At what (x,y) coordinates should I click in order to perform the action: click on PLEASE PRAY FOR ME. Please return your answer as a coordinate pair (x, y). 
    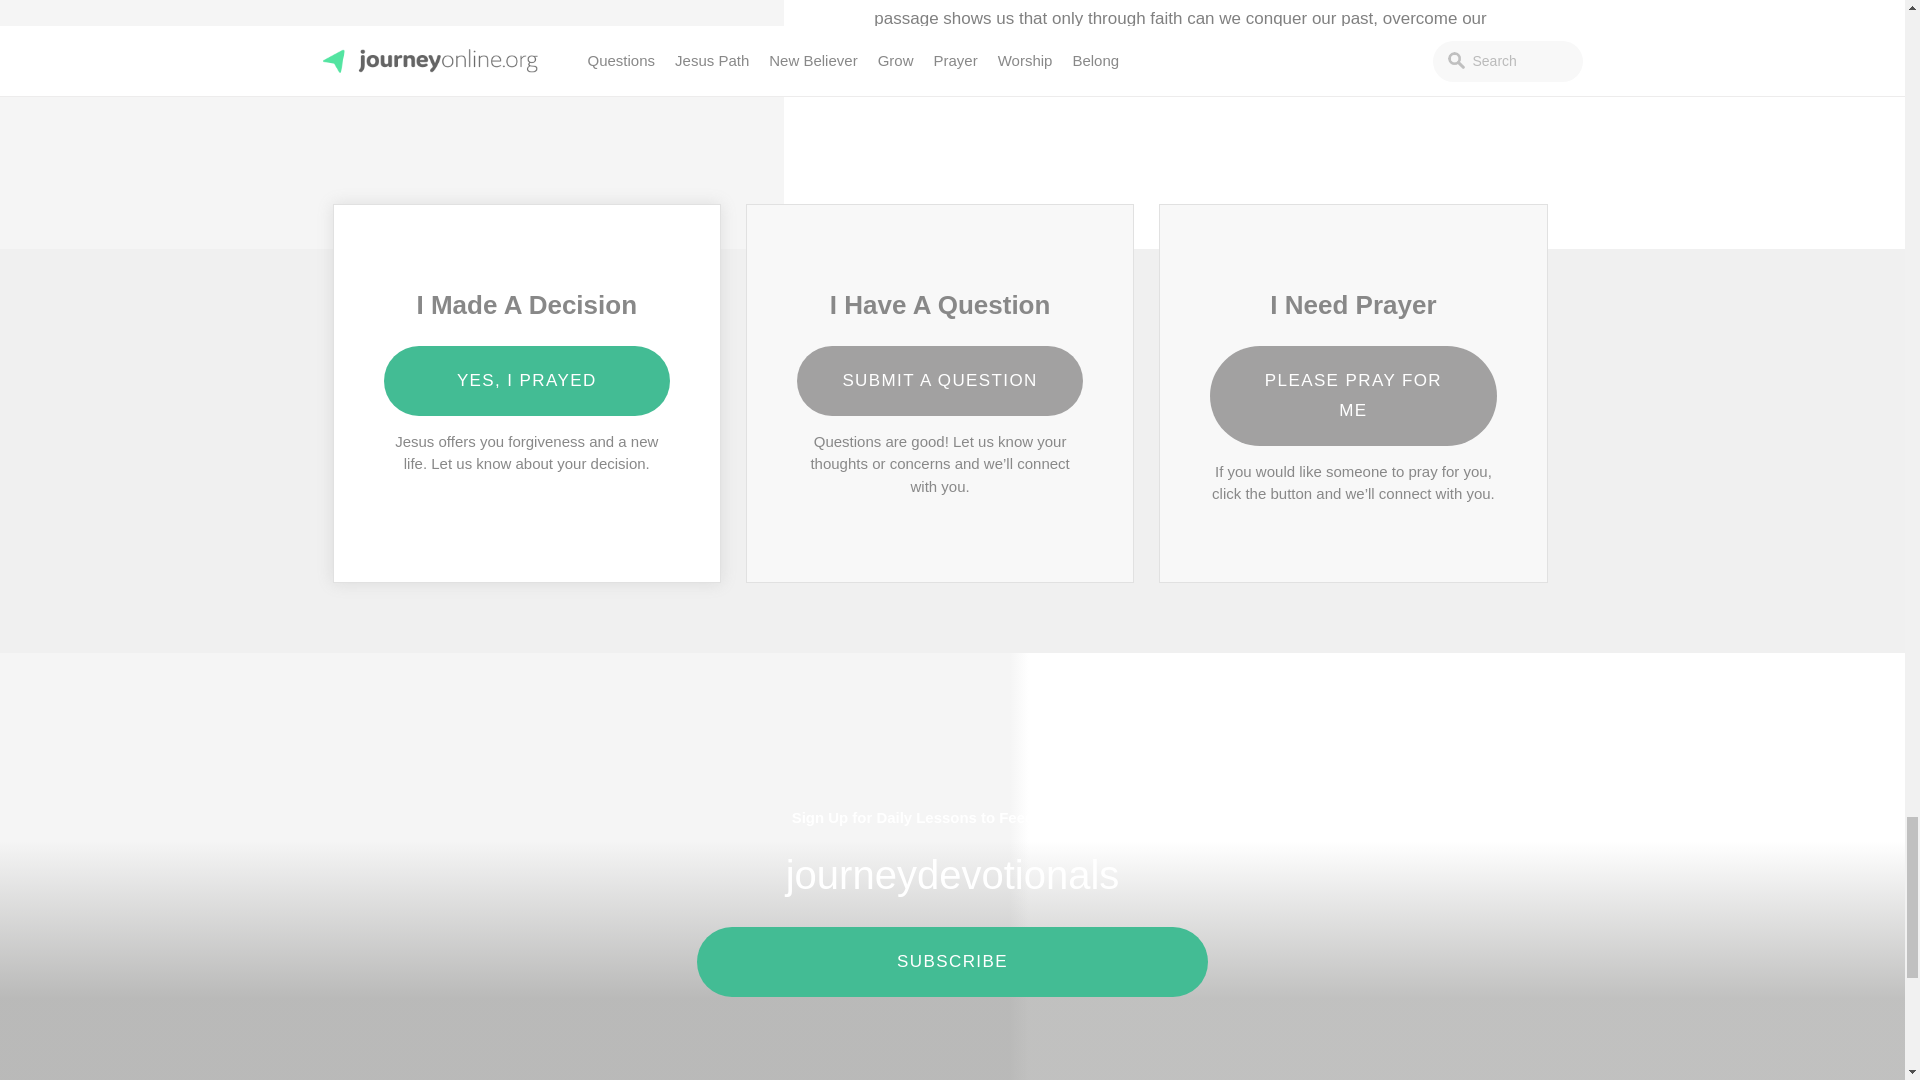
    Looking at the image, I should click on (1353, 396).